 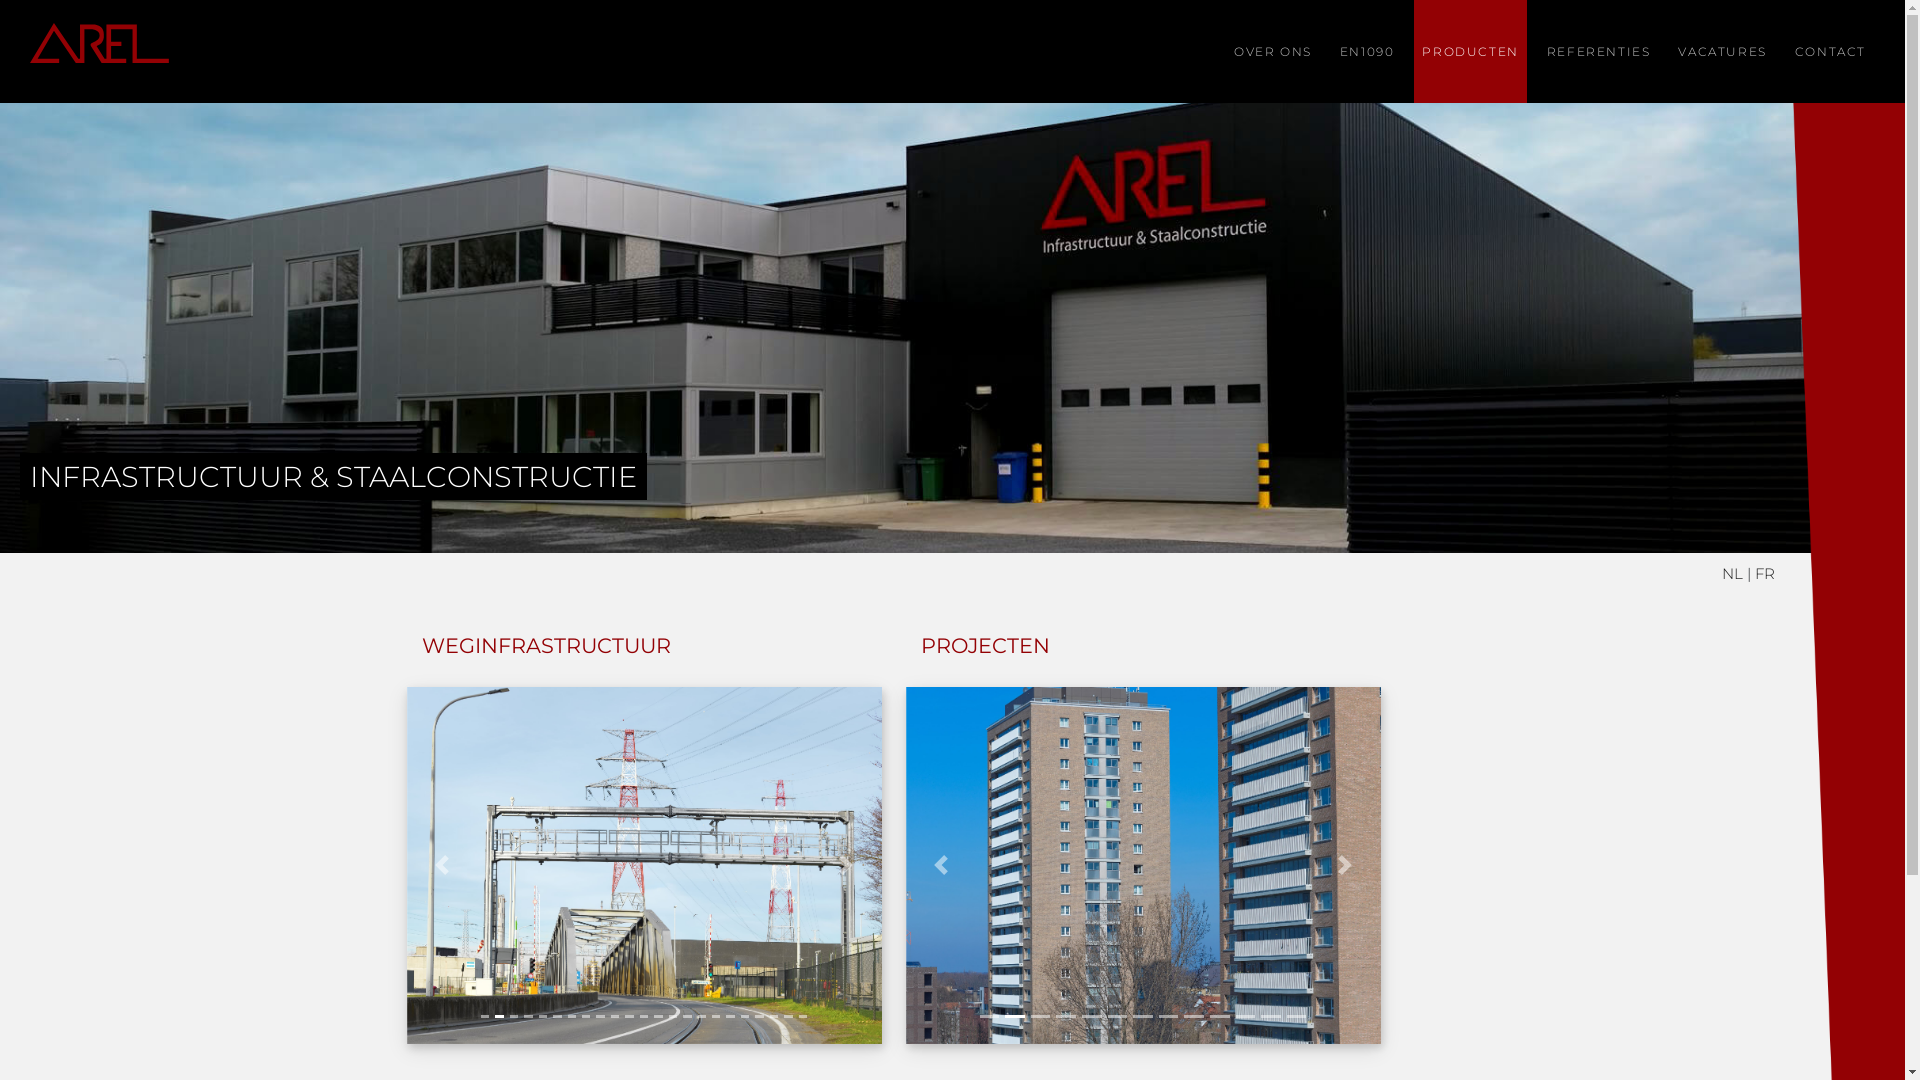 What do you see at coordinates (1368, 52) in the screenshot?
I see `EN1090` at bounding box center [1368, 52].